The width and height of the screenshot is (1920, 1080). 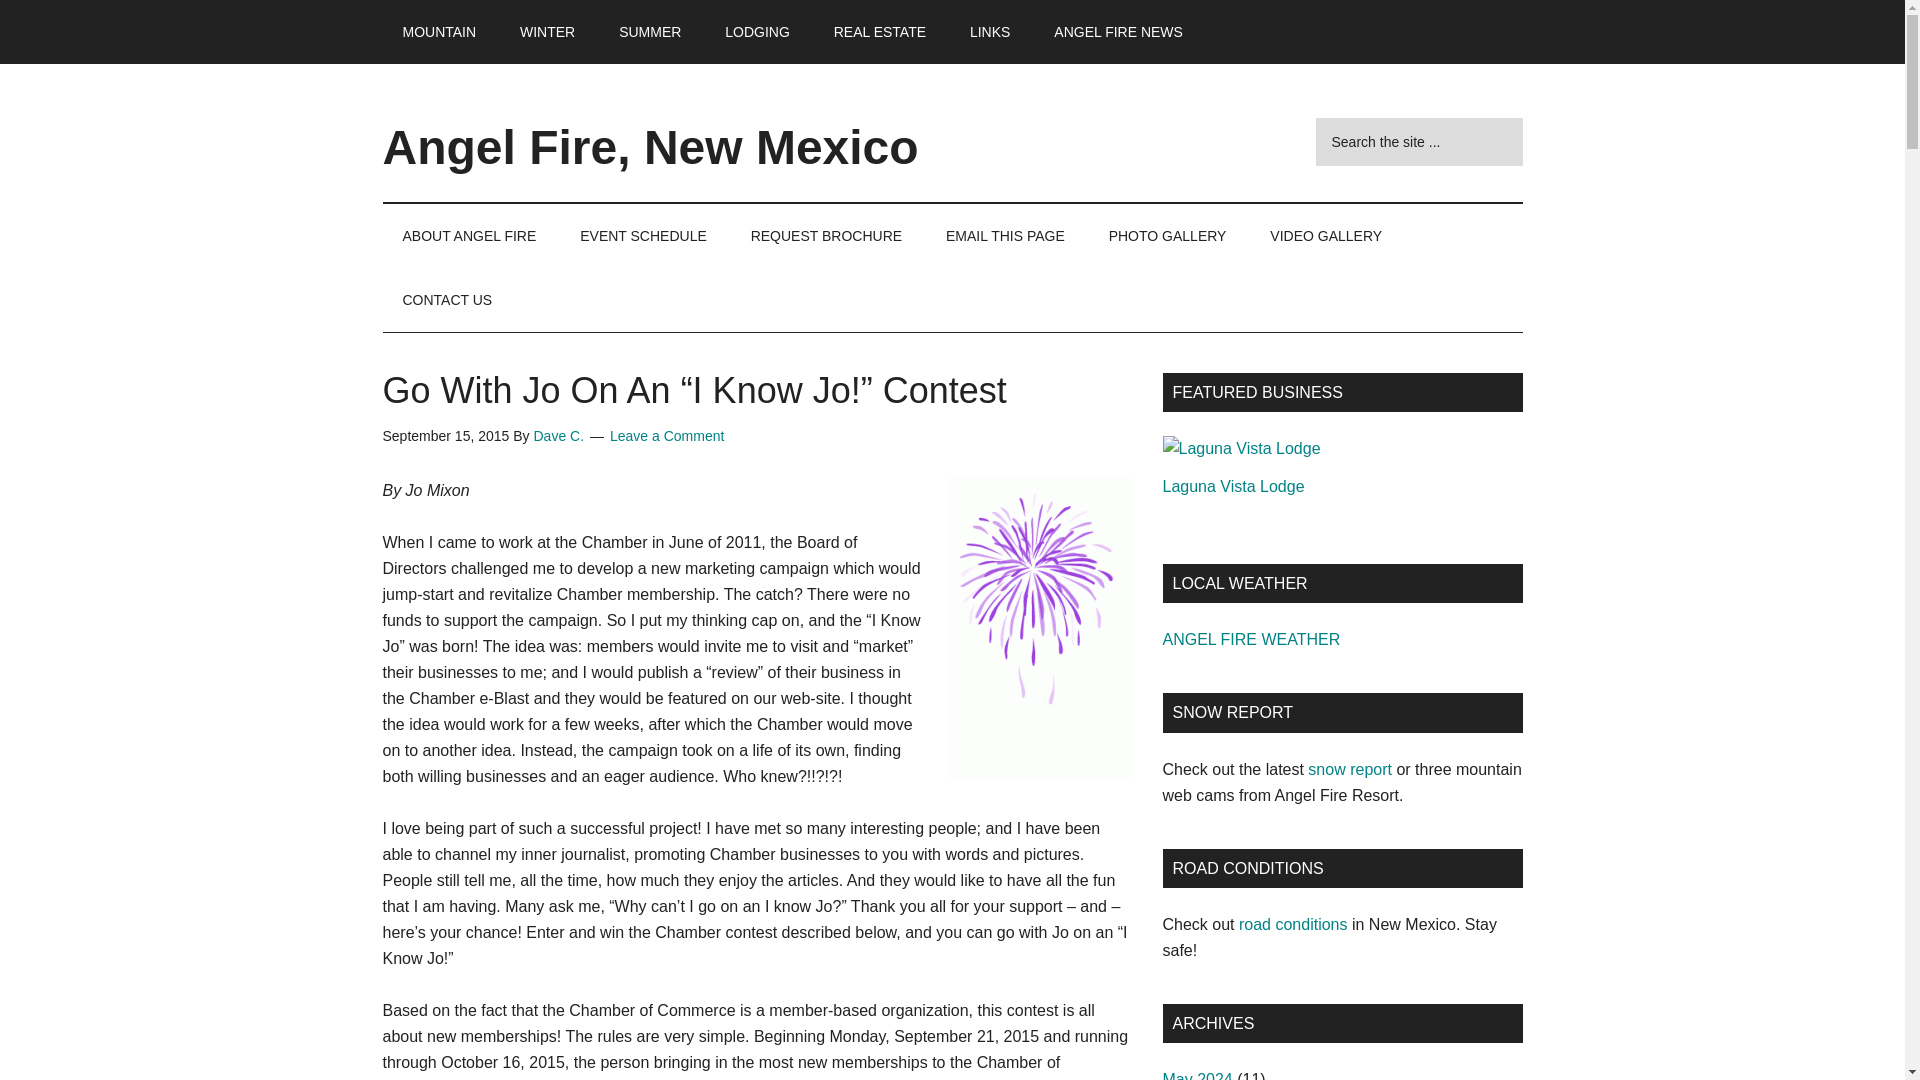 What do you see at coordinates (1240, 449) in the screenshot?
I see `Laguna Vista Lodge` at bounding box center [1240, 449].